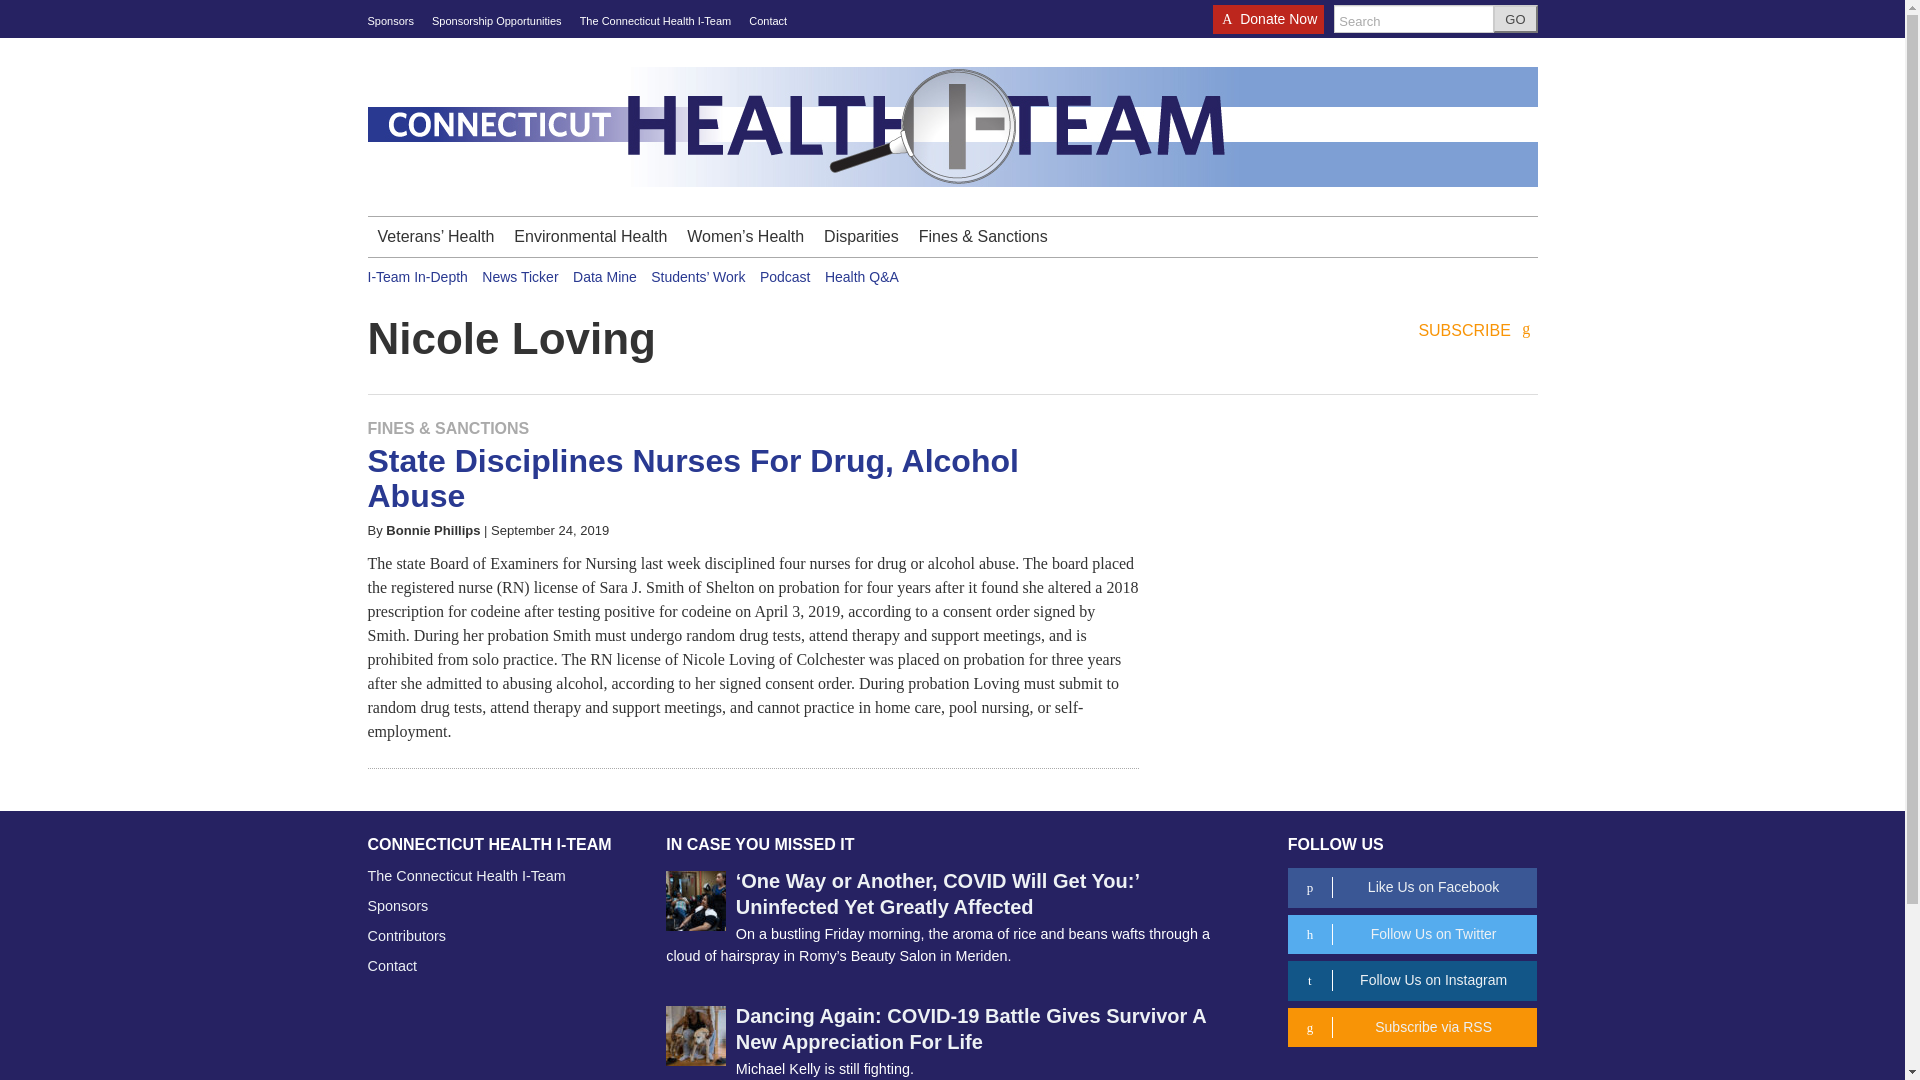  What do you see at coordinates (418, 276) in the screenshot?
I see `I-Team In-Depth` at bounding box center [418, 276].